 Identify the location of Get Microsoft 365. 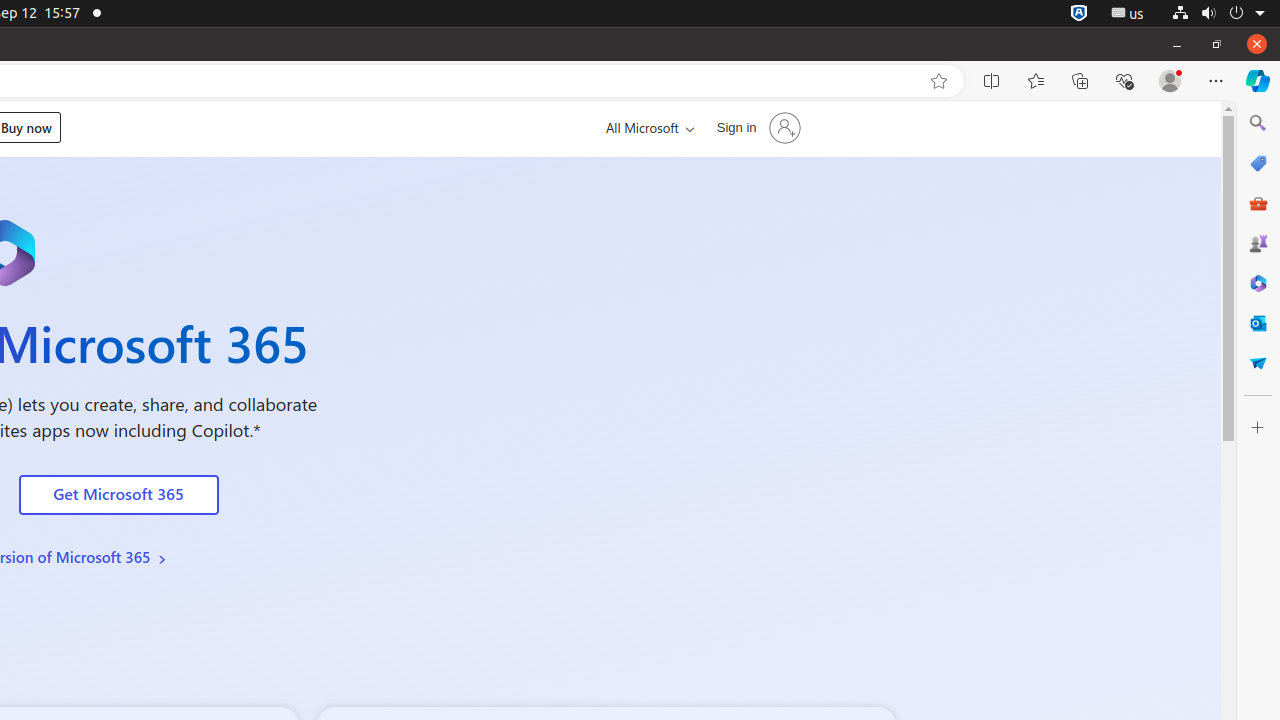
(118, 495).